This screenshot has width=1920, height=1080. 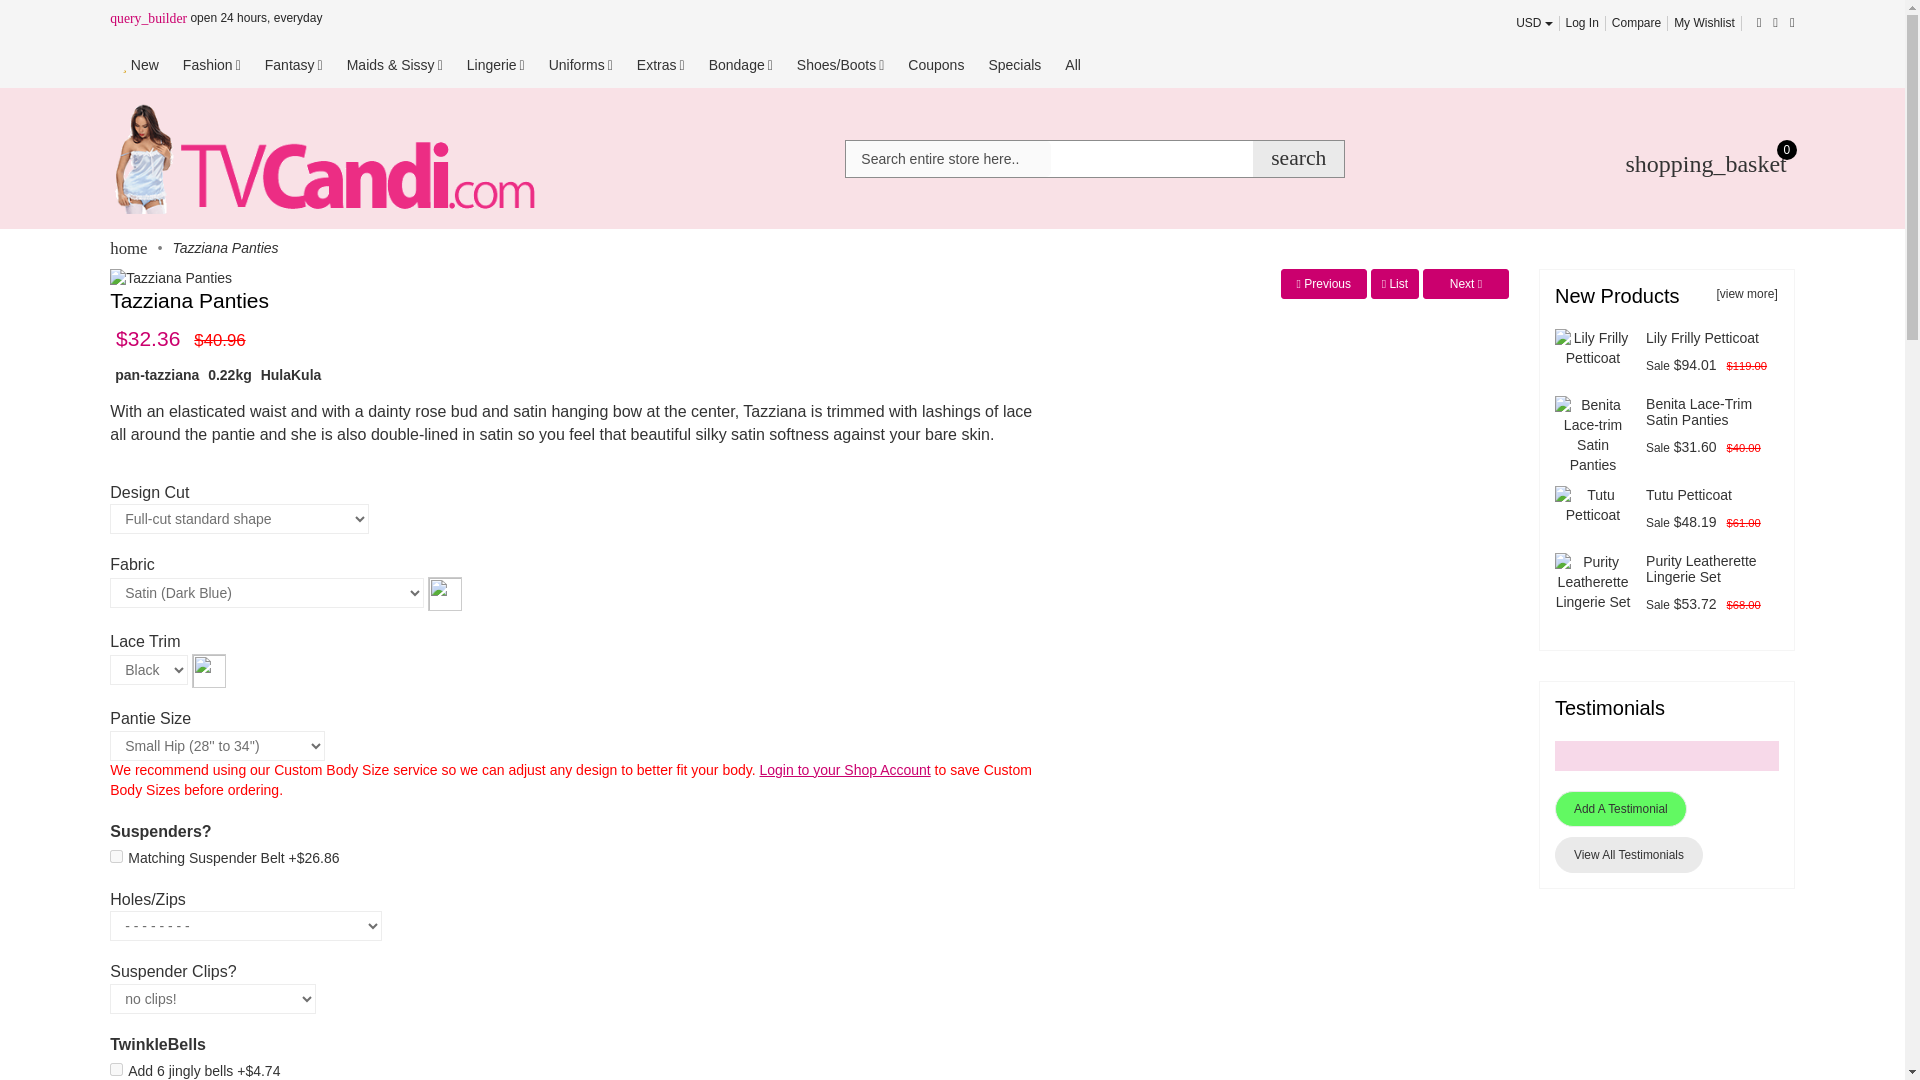 What do you see at coordinates (170, 278) in the screenshot?
I see ` Tazziana Panties ` at bounding box center [170, 278].